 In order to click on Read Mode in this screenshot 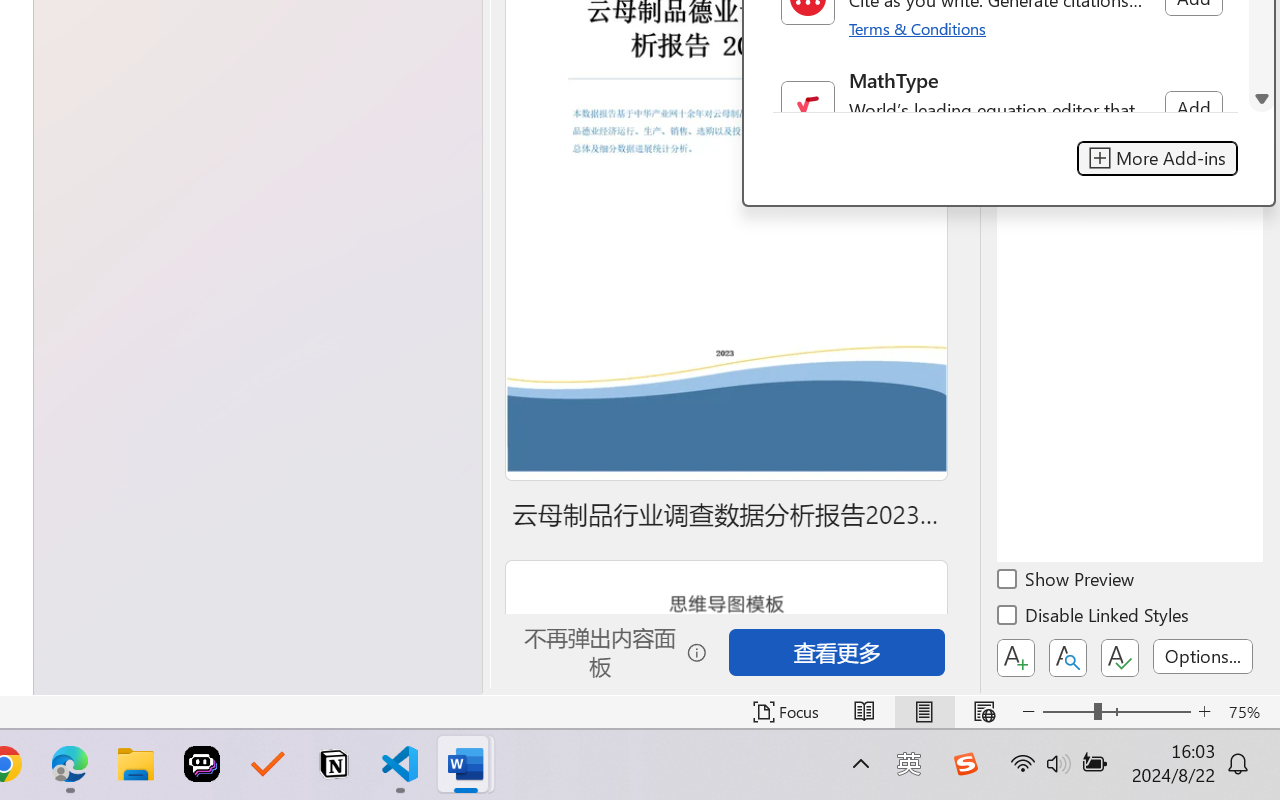, I will do `click(864, 712)`.